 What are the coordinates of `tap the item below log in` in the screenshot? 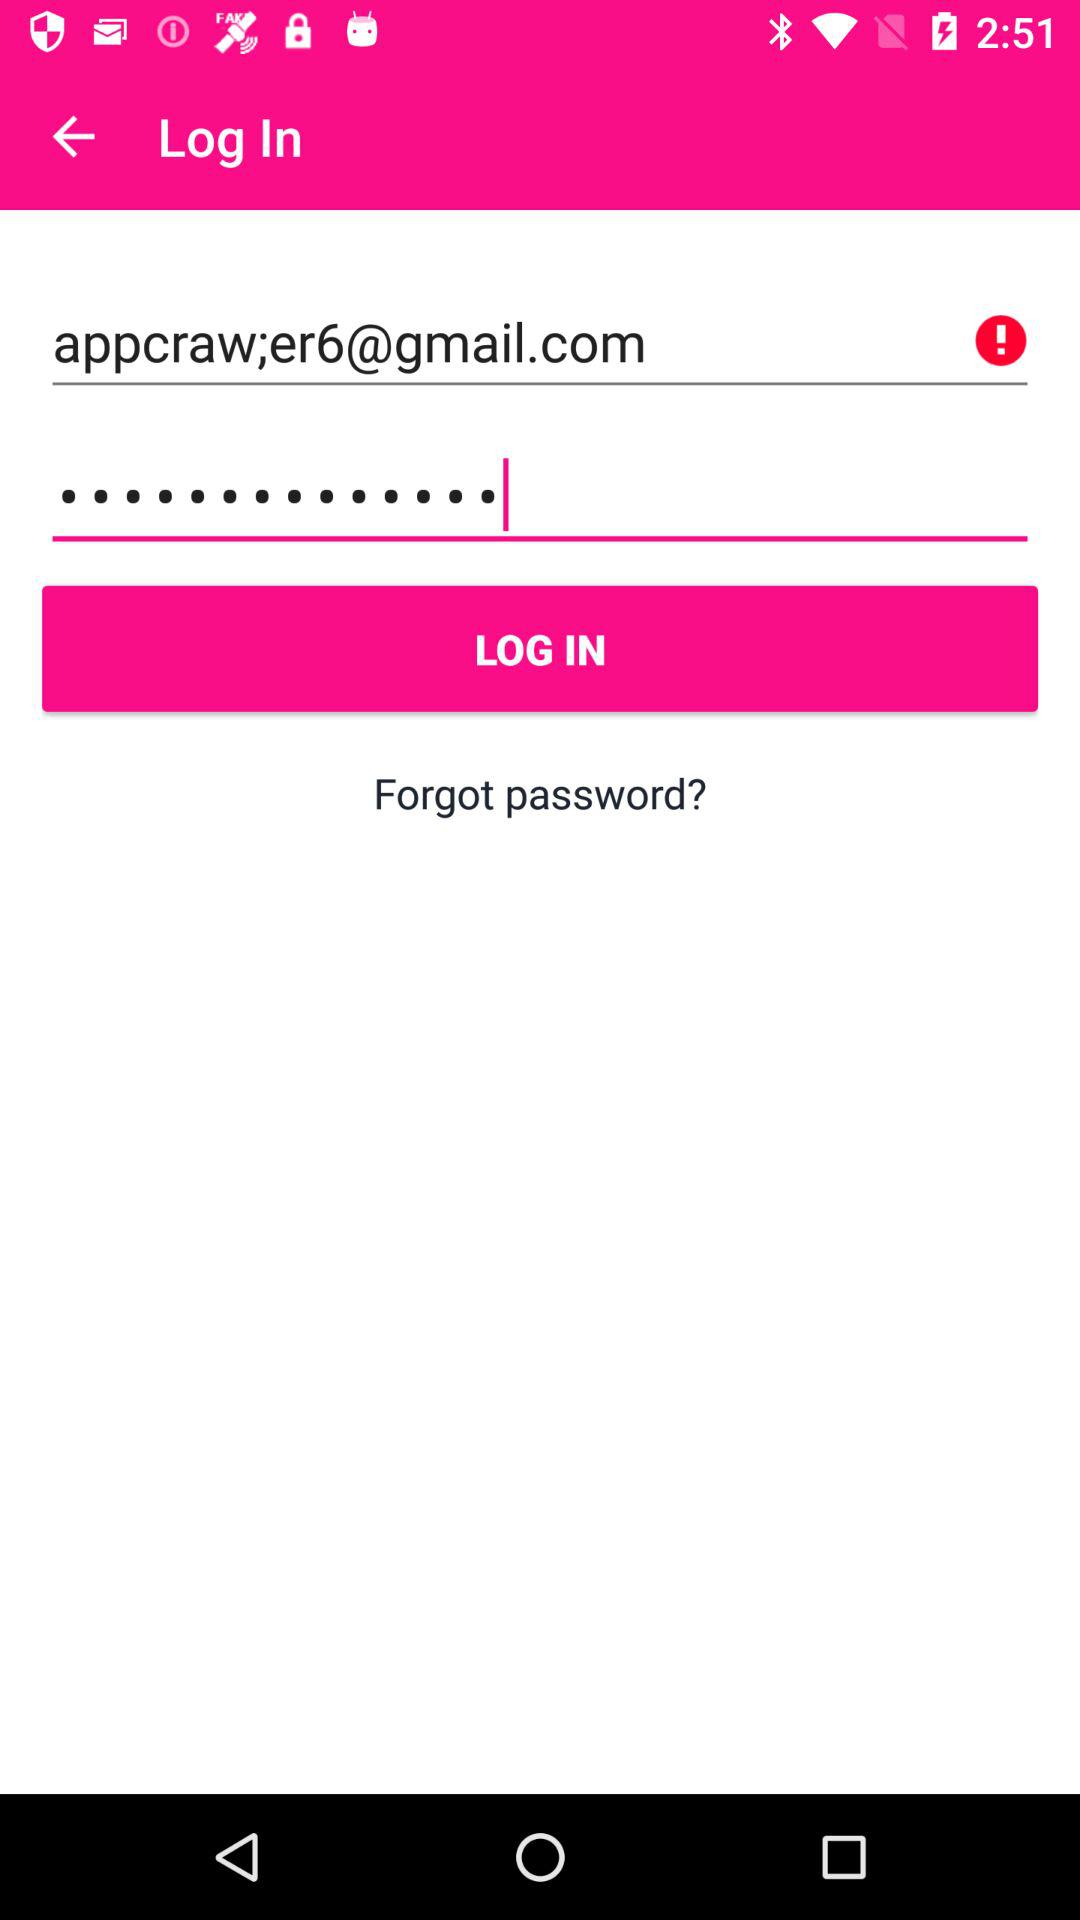 It's located at (540, 792).